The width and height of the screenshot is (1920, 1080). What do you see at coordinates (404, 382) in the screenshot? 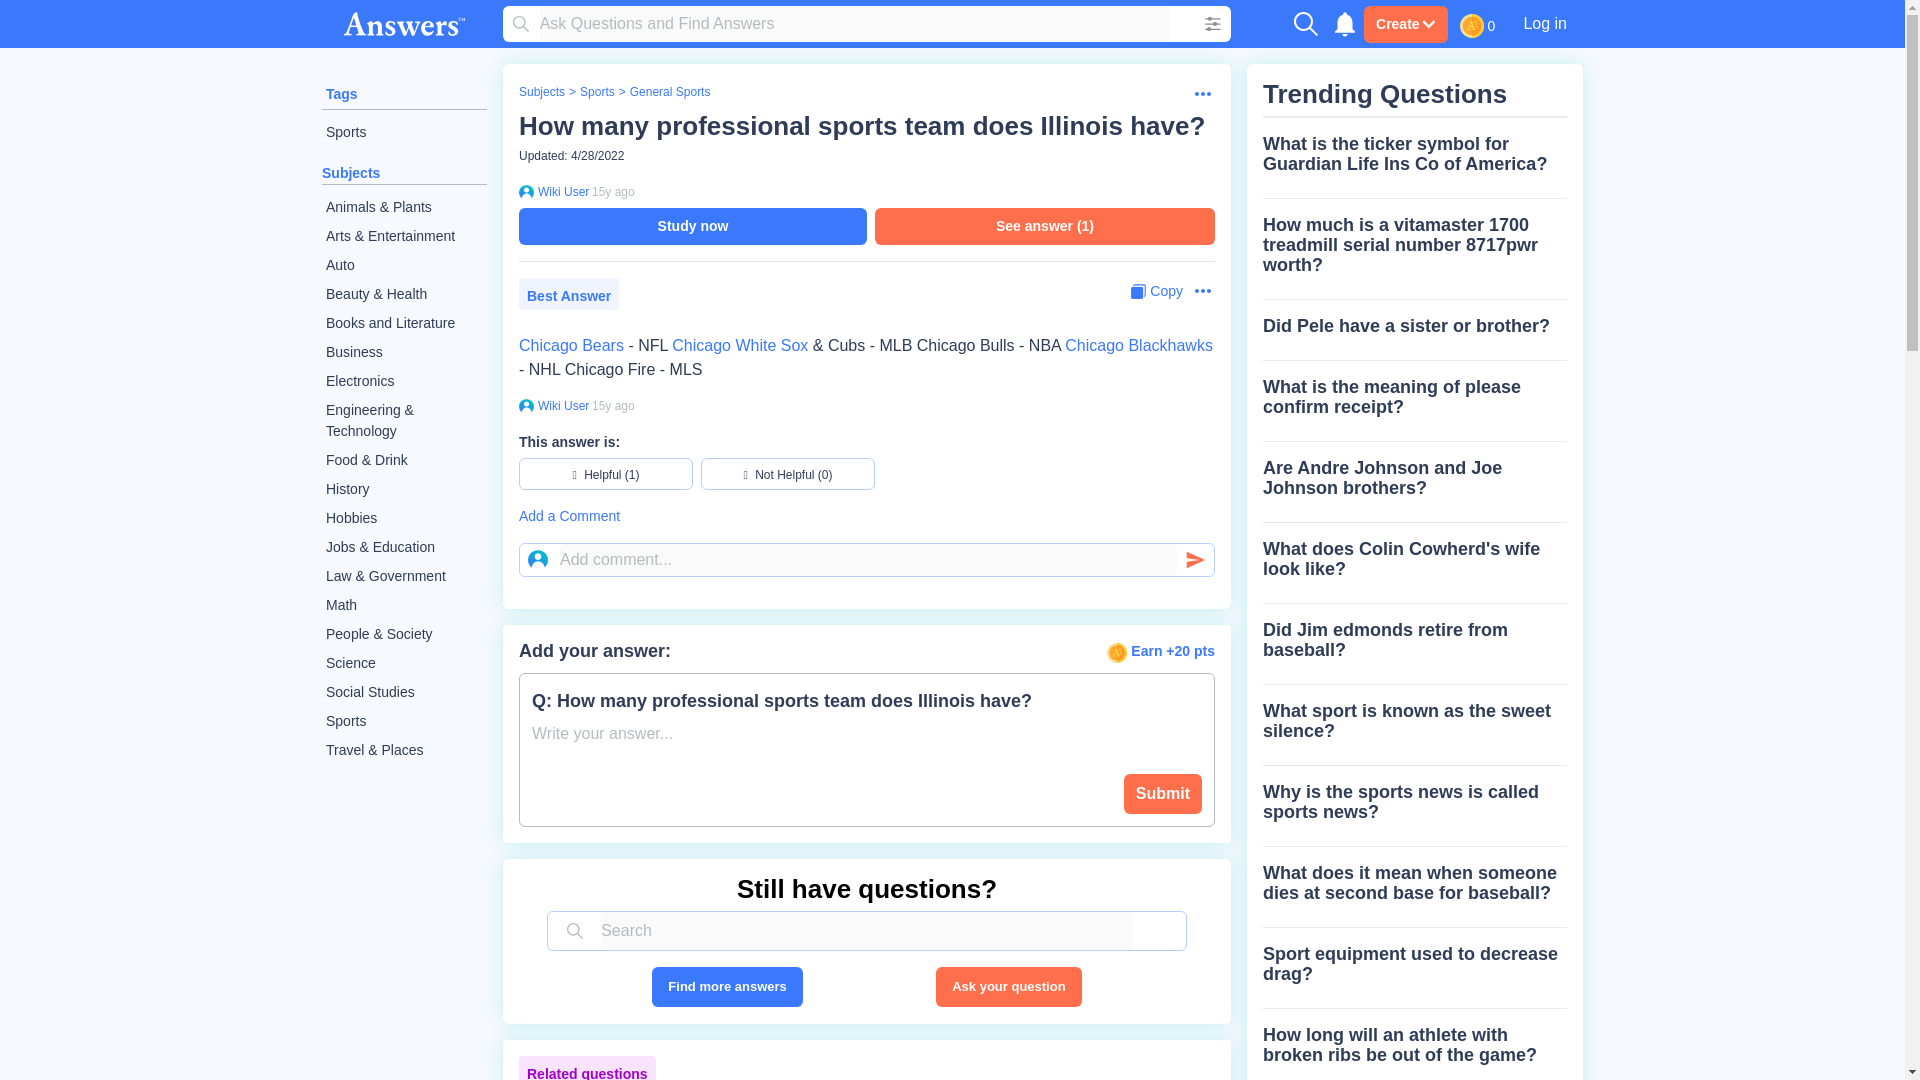
I see `Electronics` at bounding box center [404, 382].